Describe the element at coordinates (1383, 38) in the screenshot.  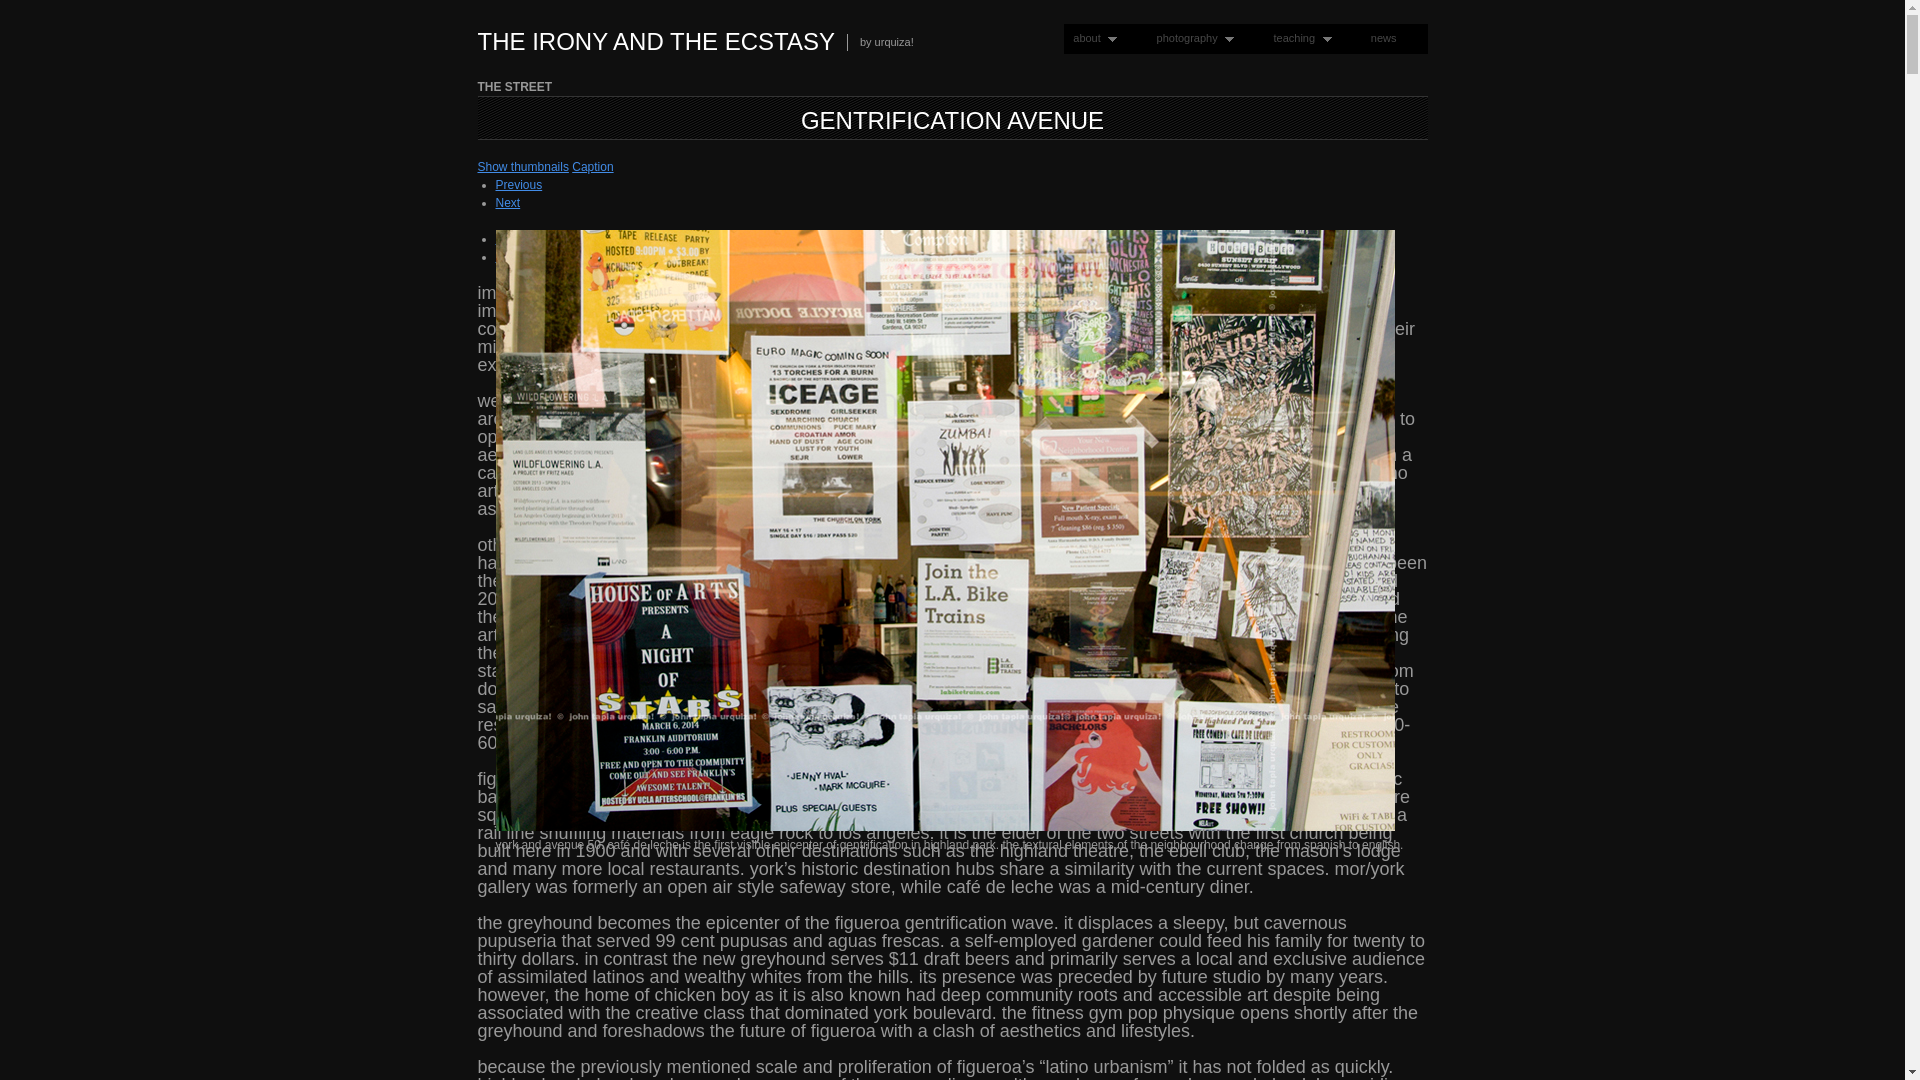
I see `news` at that location.